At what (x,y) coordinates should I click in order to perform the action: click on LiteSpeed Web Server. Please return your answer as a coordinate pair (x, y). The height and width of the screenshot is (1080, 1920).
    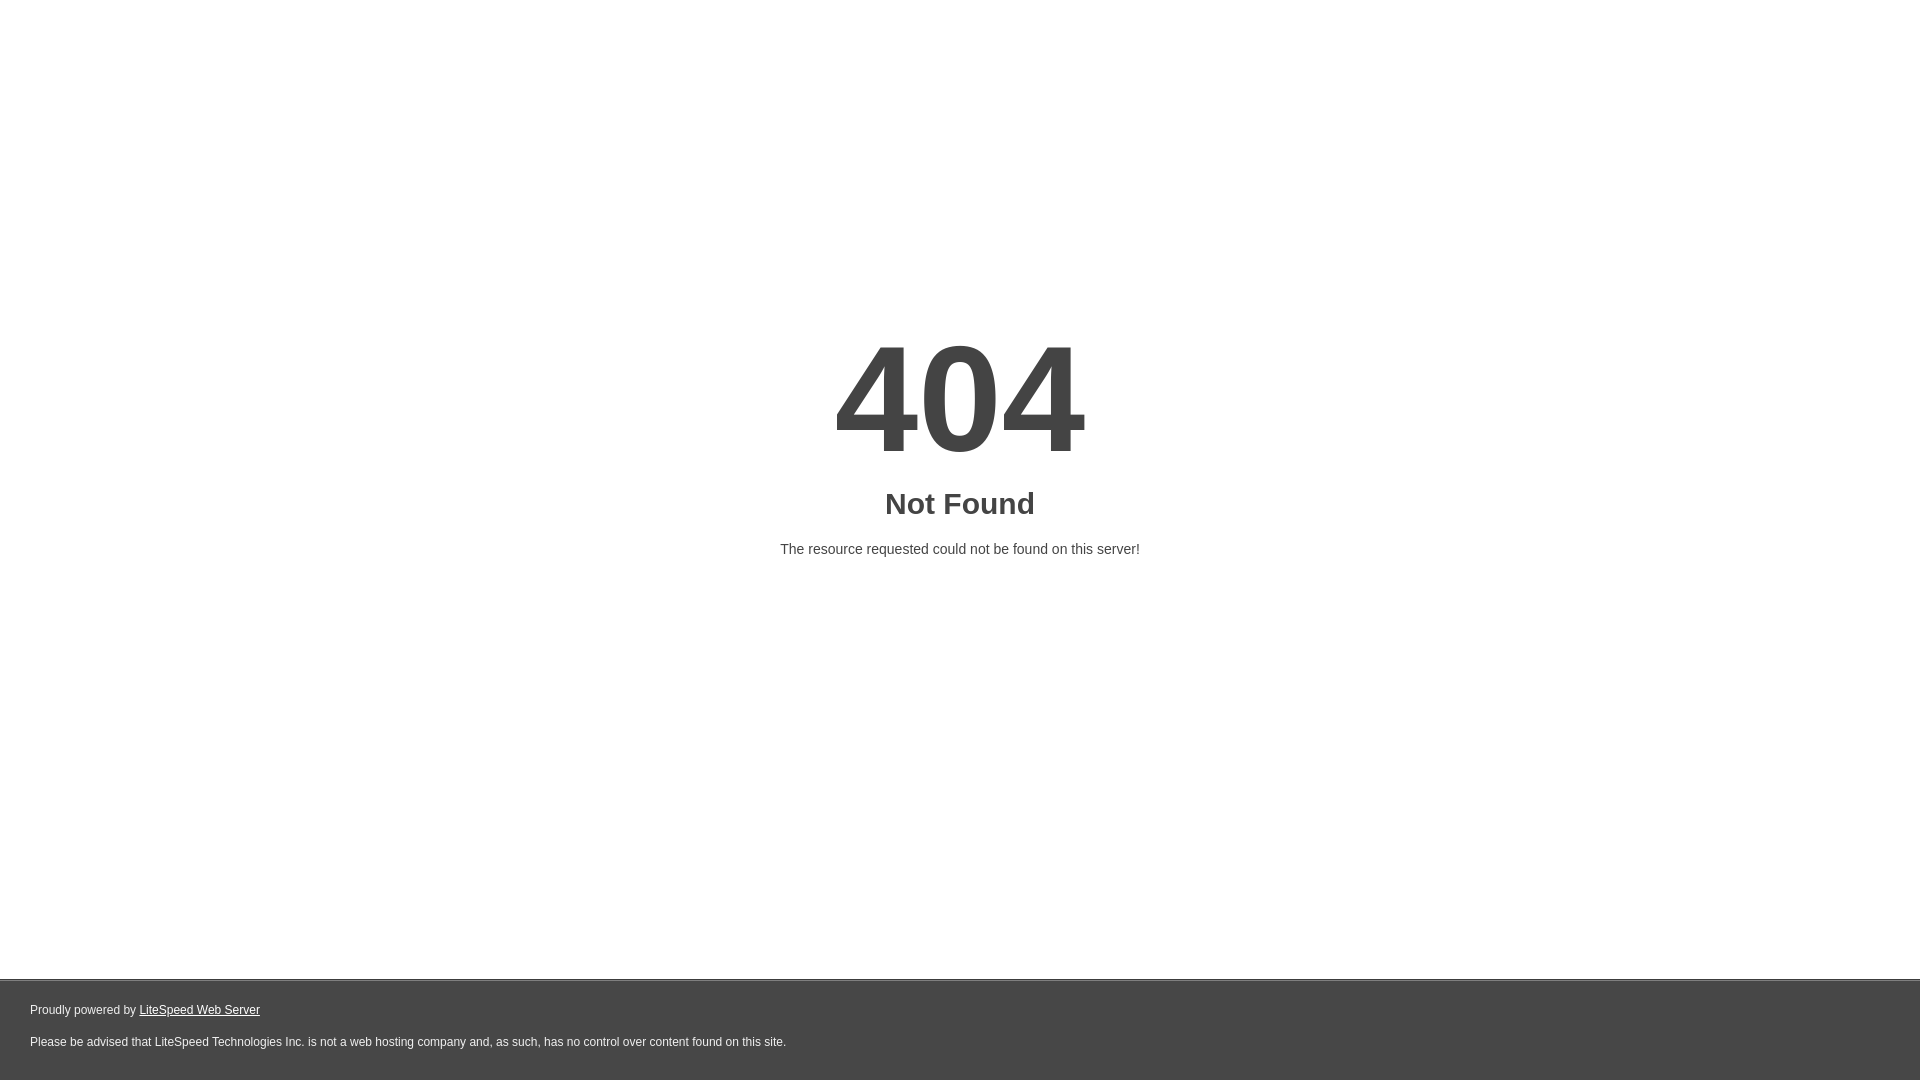
    Looking at the image, I should click on (200, 1010).